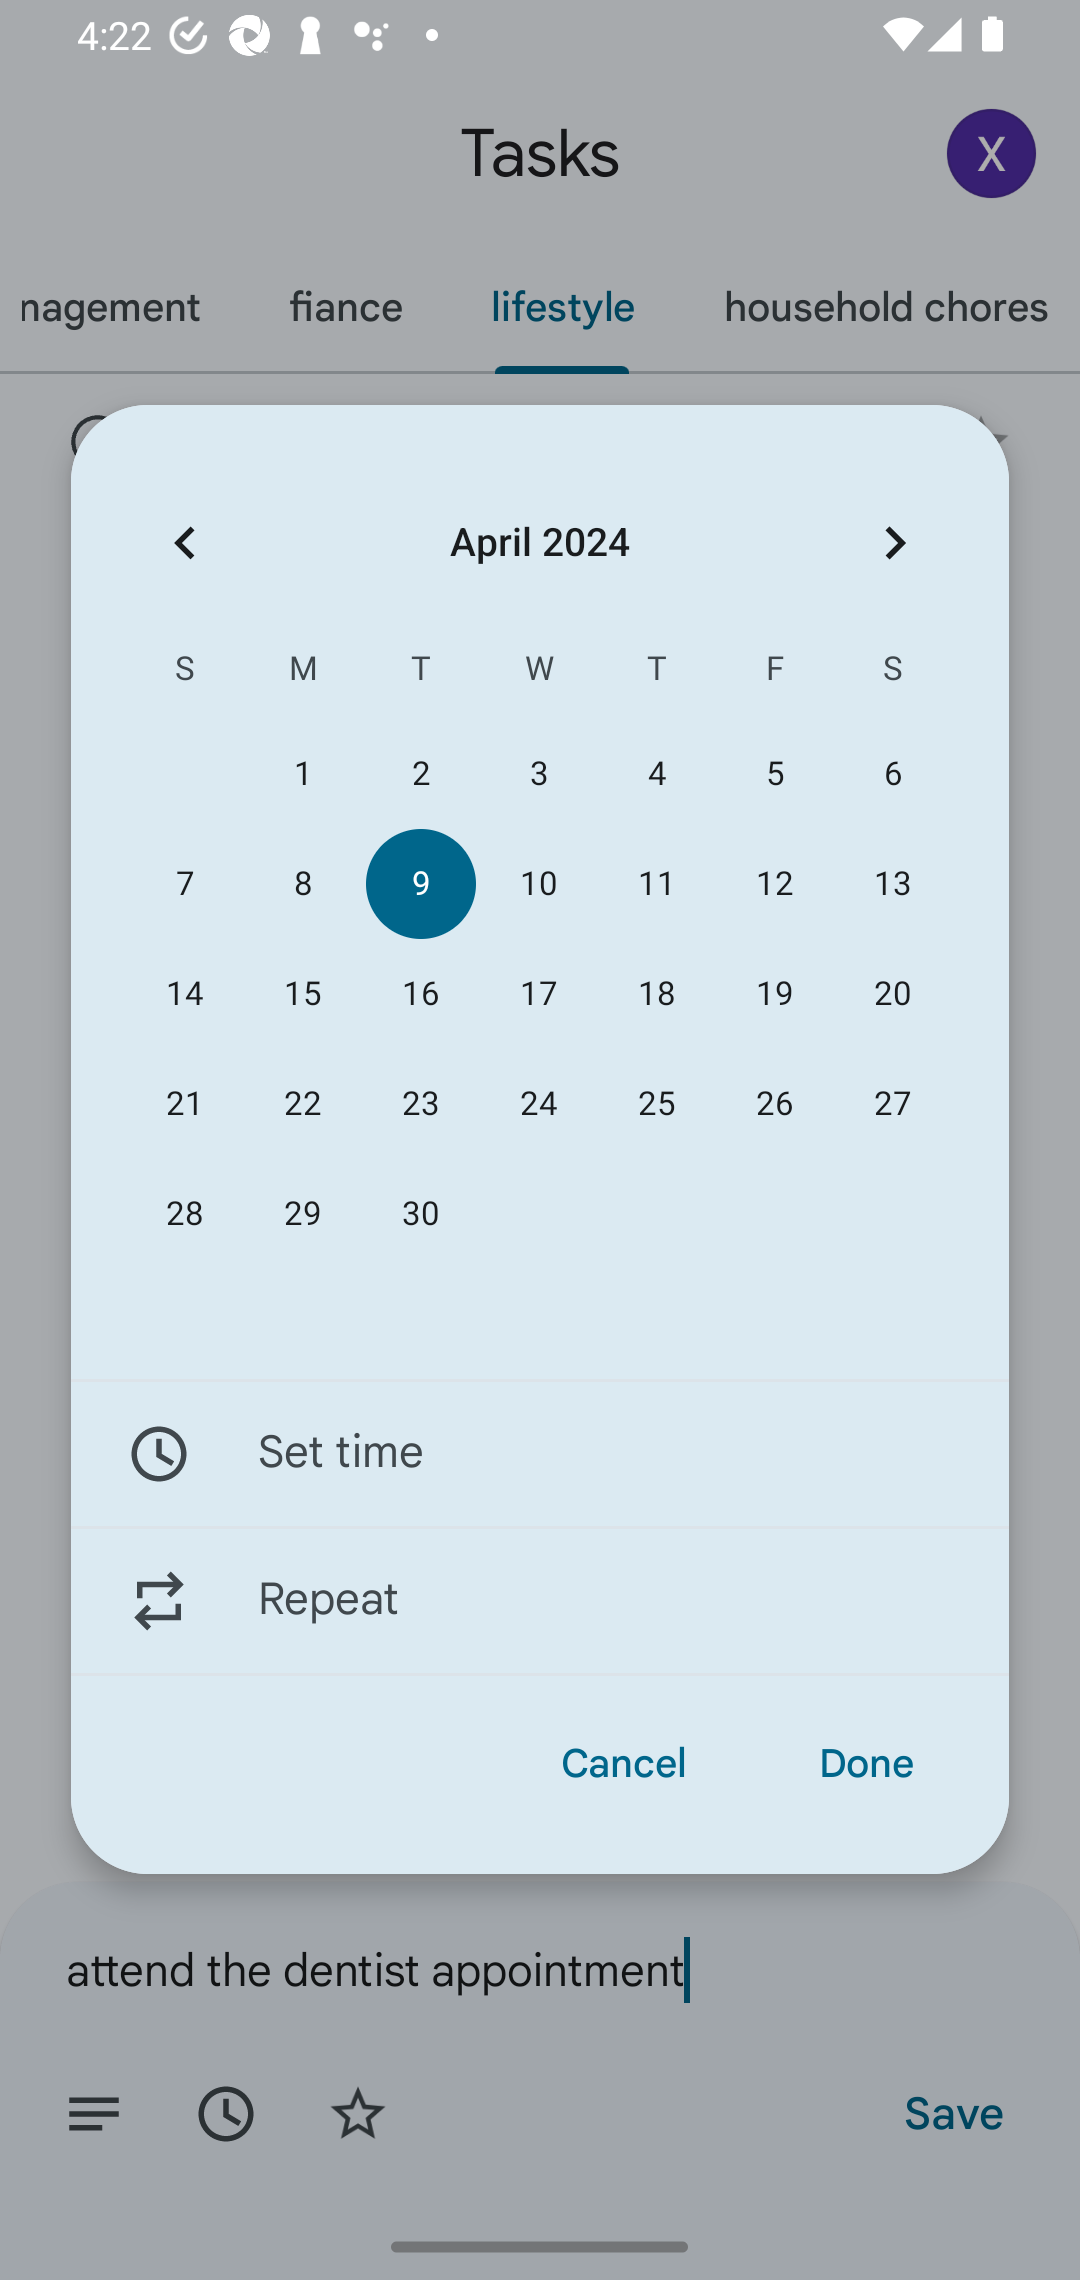  Describe the element at coordinates (302, 774) in the screenshot. I see `1 01 April 2024` at that location.